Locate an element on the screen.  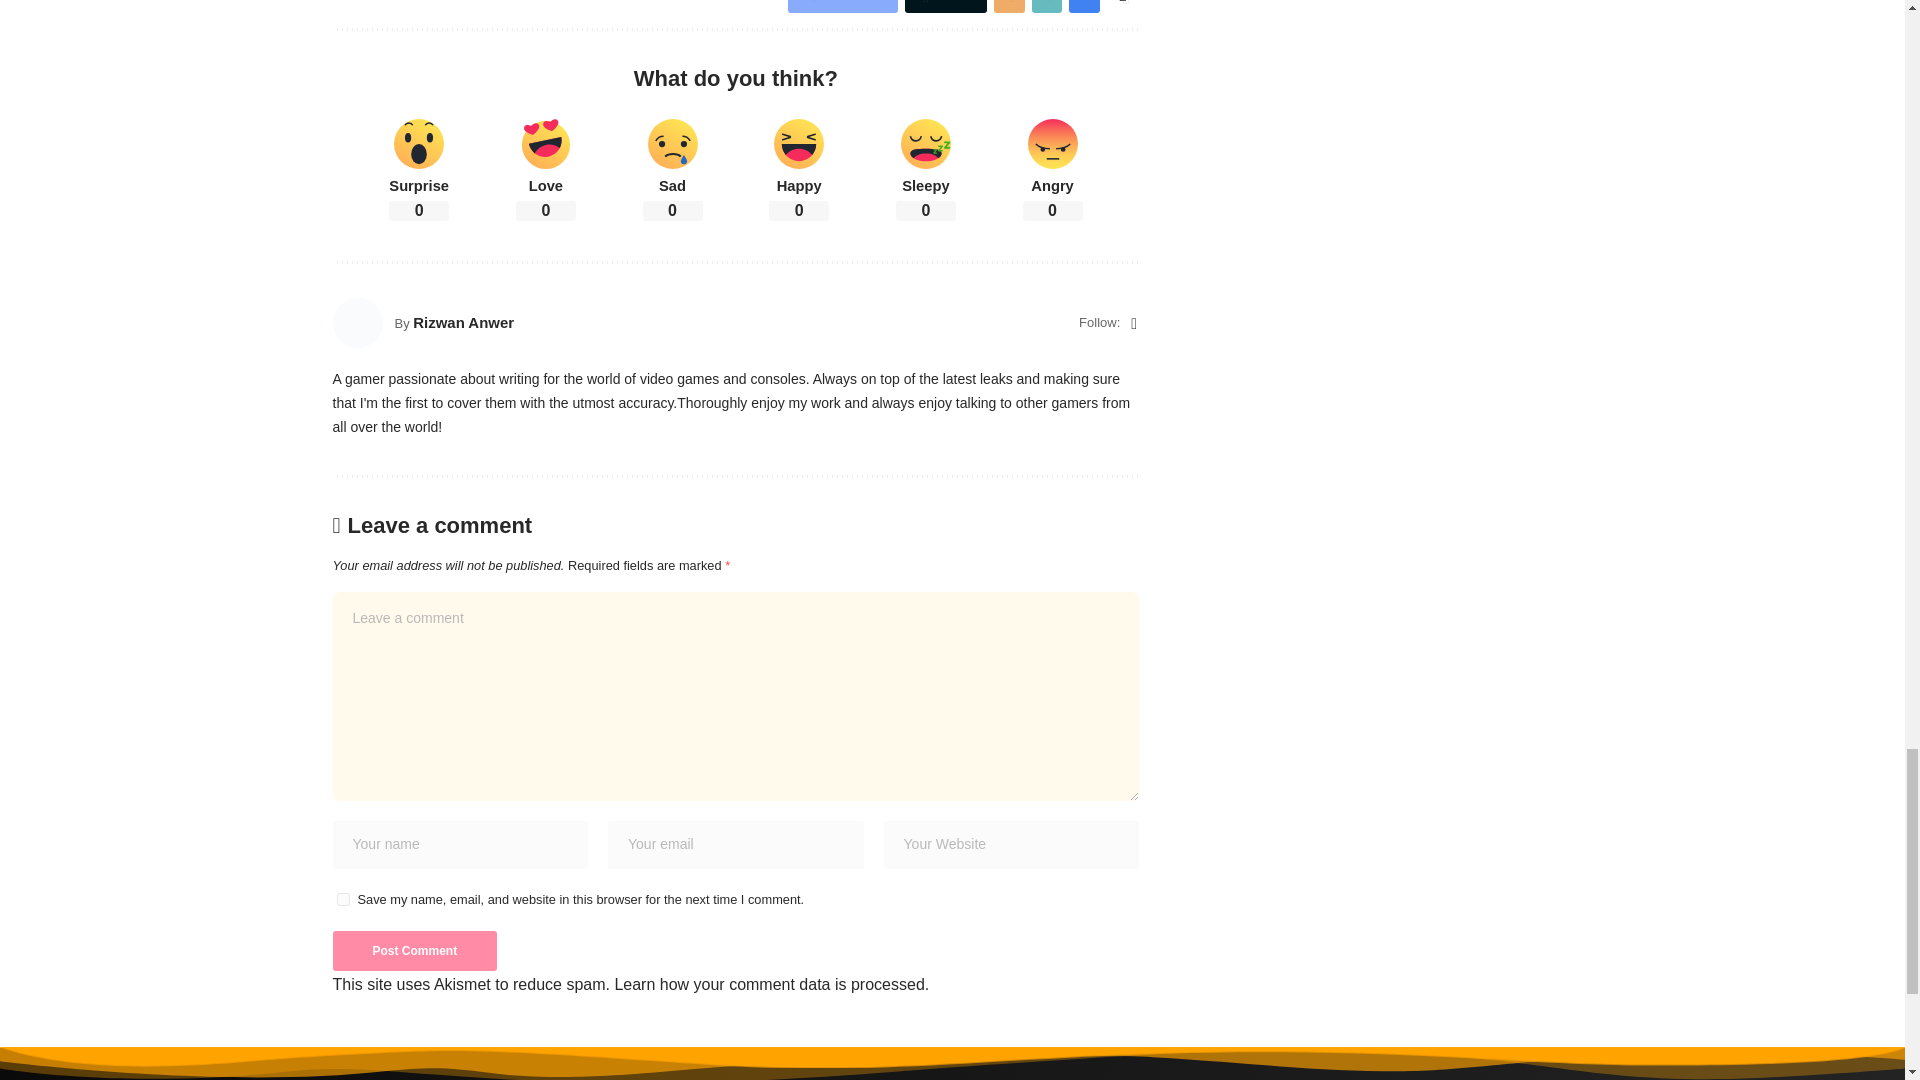
Post Comment is located at coordinates (414, 950).